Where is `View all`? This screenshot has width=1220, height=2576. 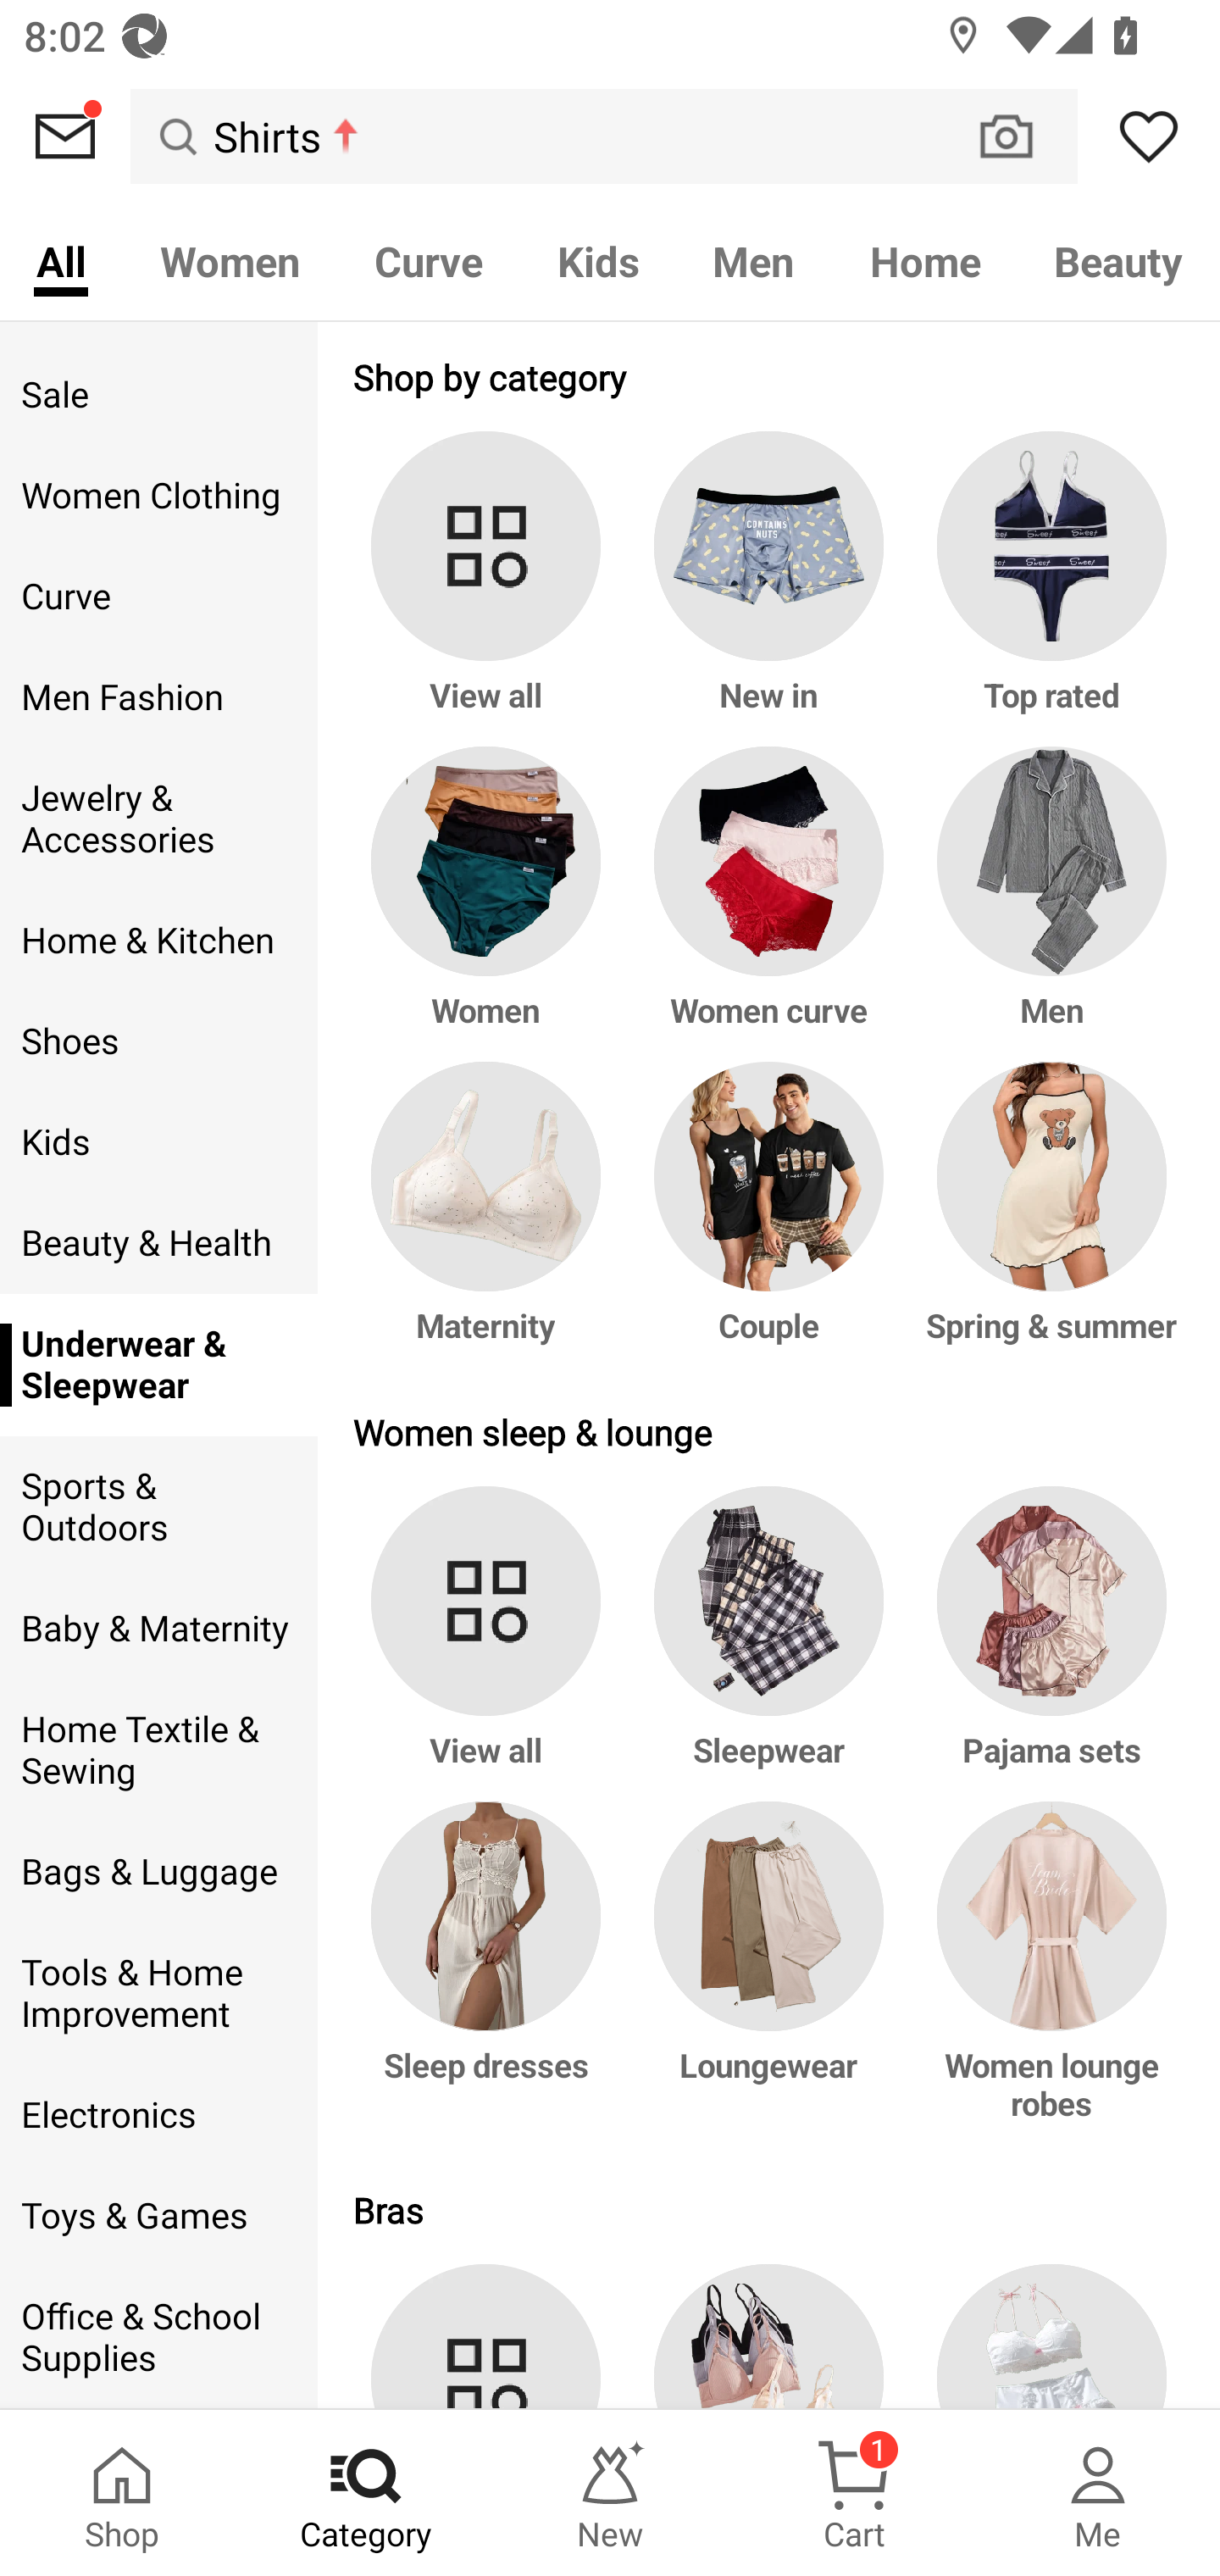
View all is located at coordinates (491, 588).